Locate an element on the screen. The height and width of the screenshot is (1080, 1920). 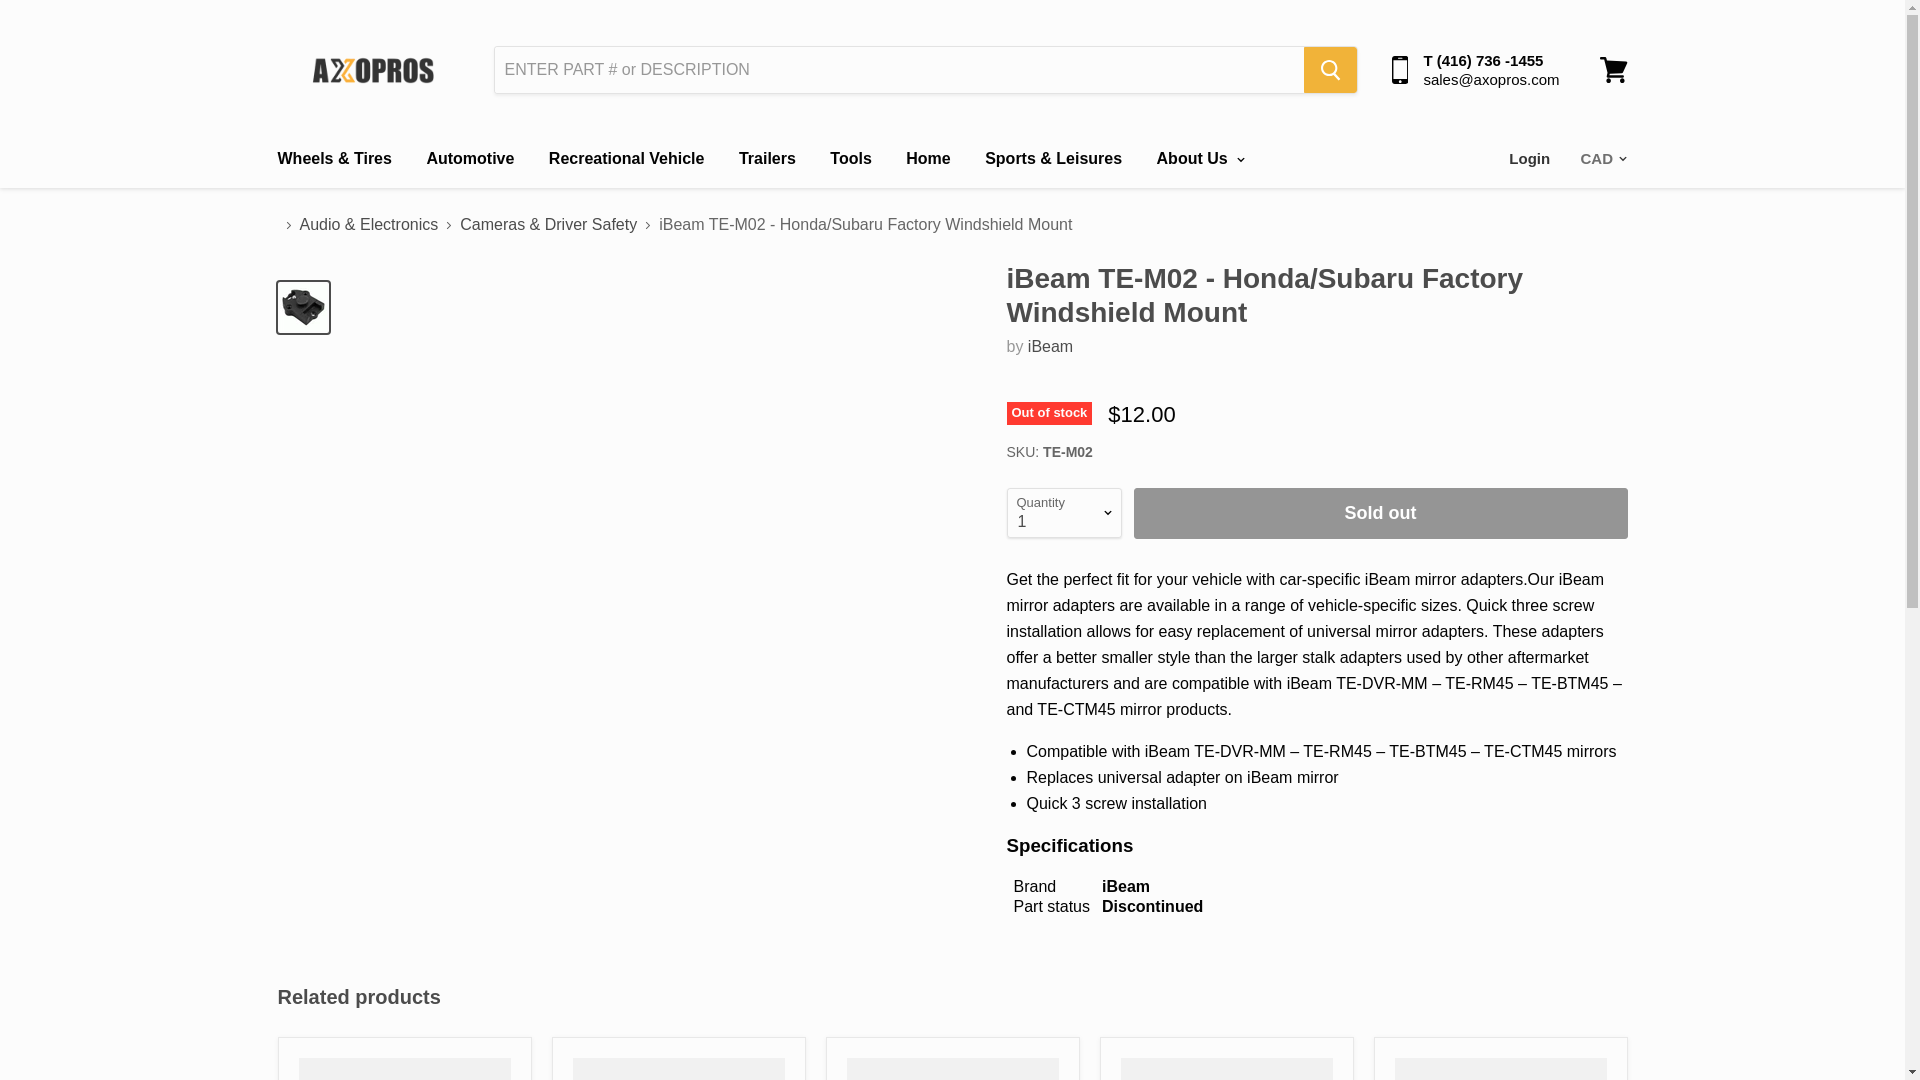
Home is located at coordinates (928, 159).